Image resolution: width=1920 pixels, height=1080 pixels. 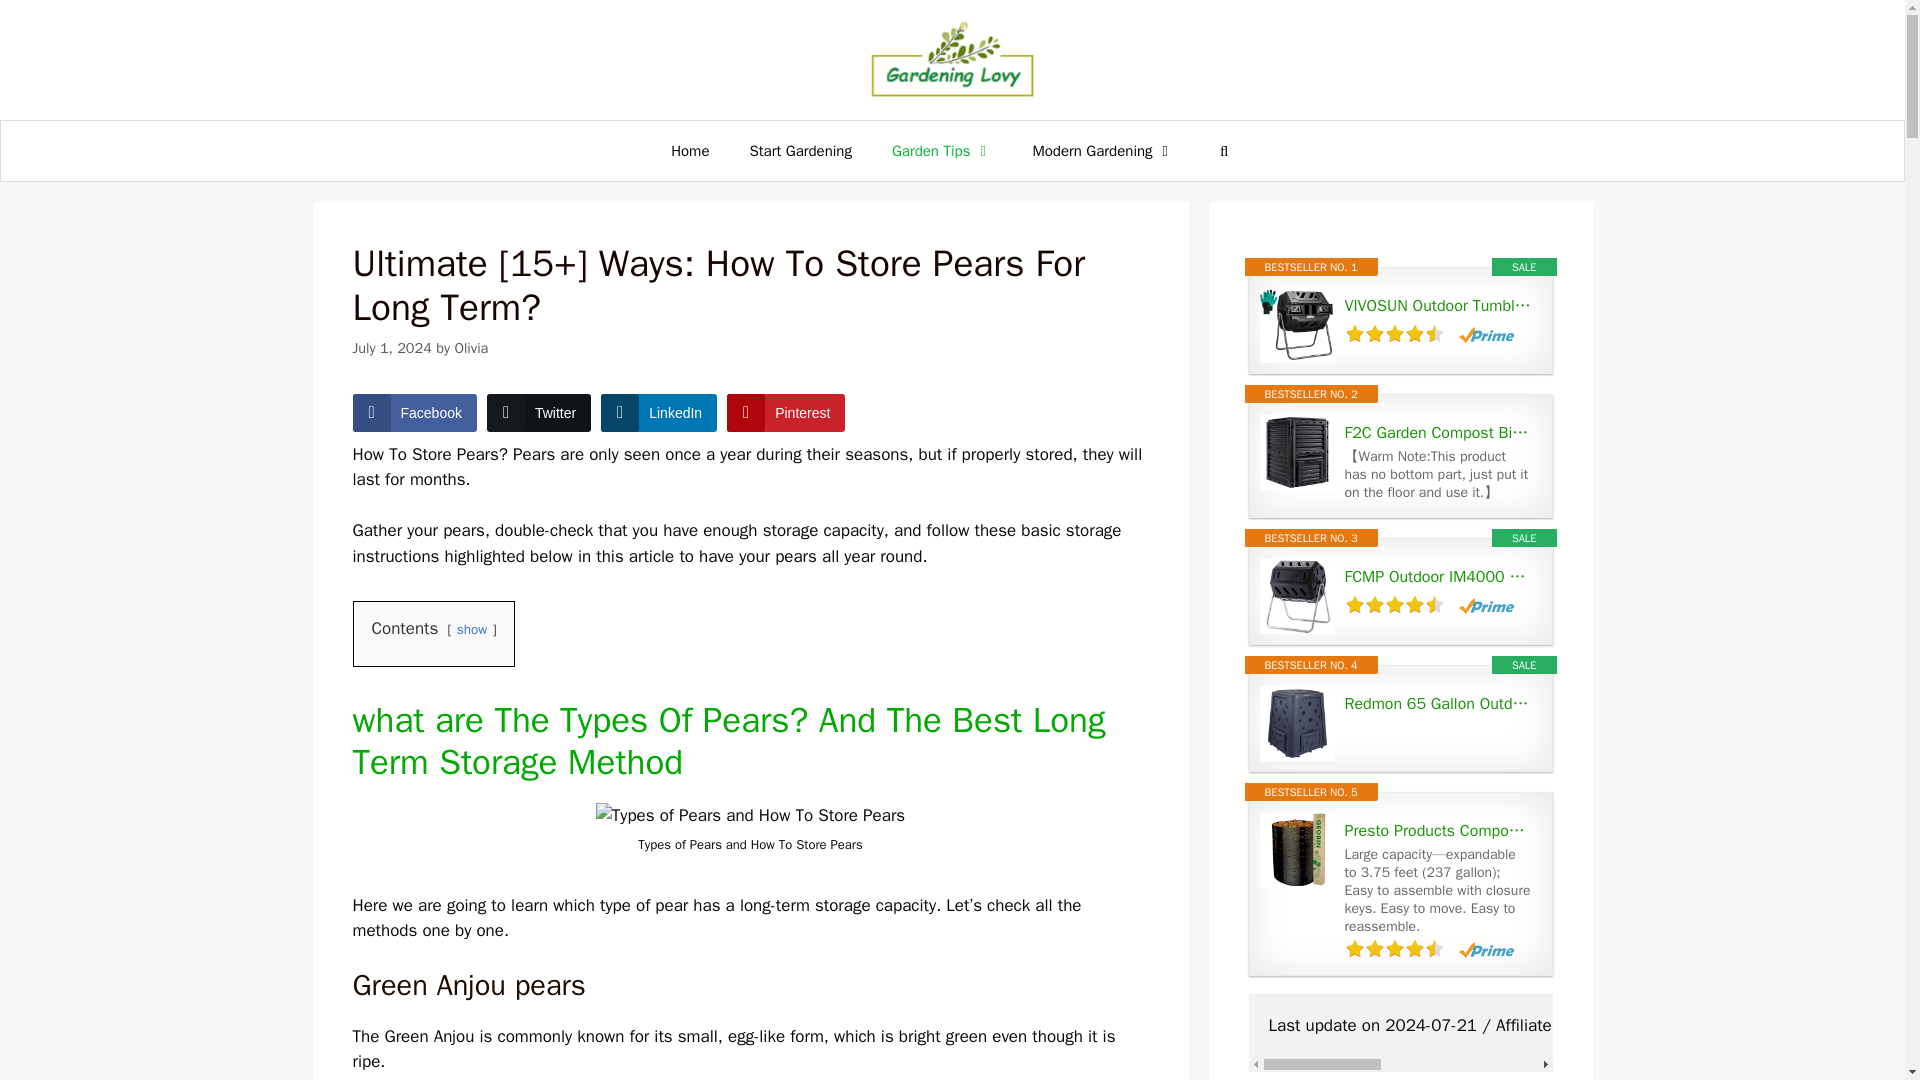 I want to click on Twitter, so click(x=539, y=413).